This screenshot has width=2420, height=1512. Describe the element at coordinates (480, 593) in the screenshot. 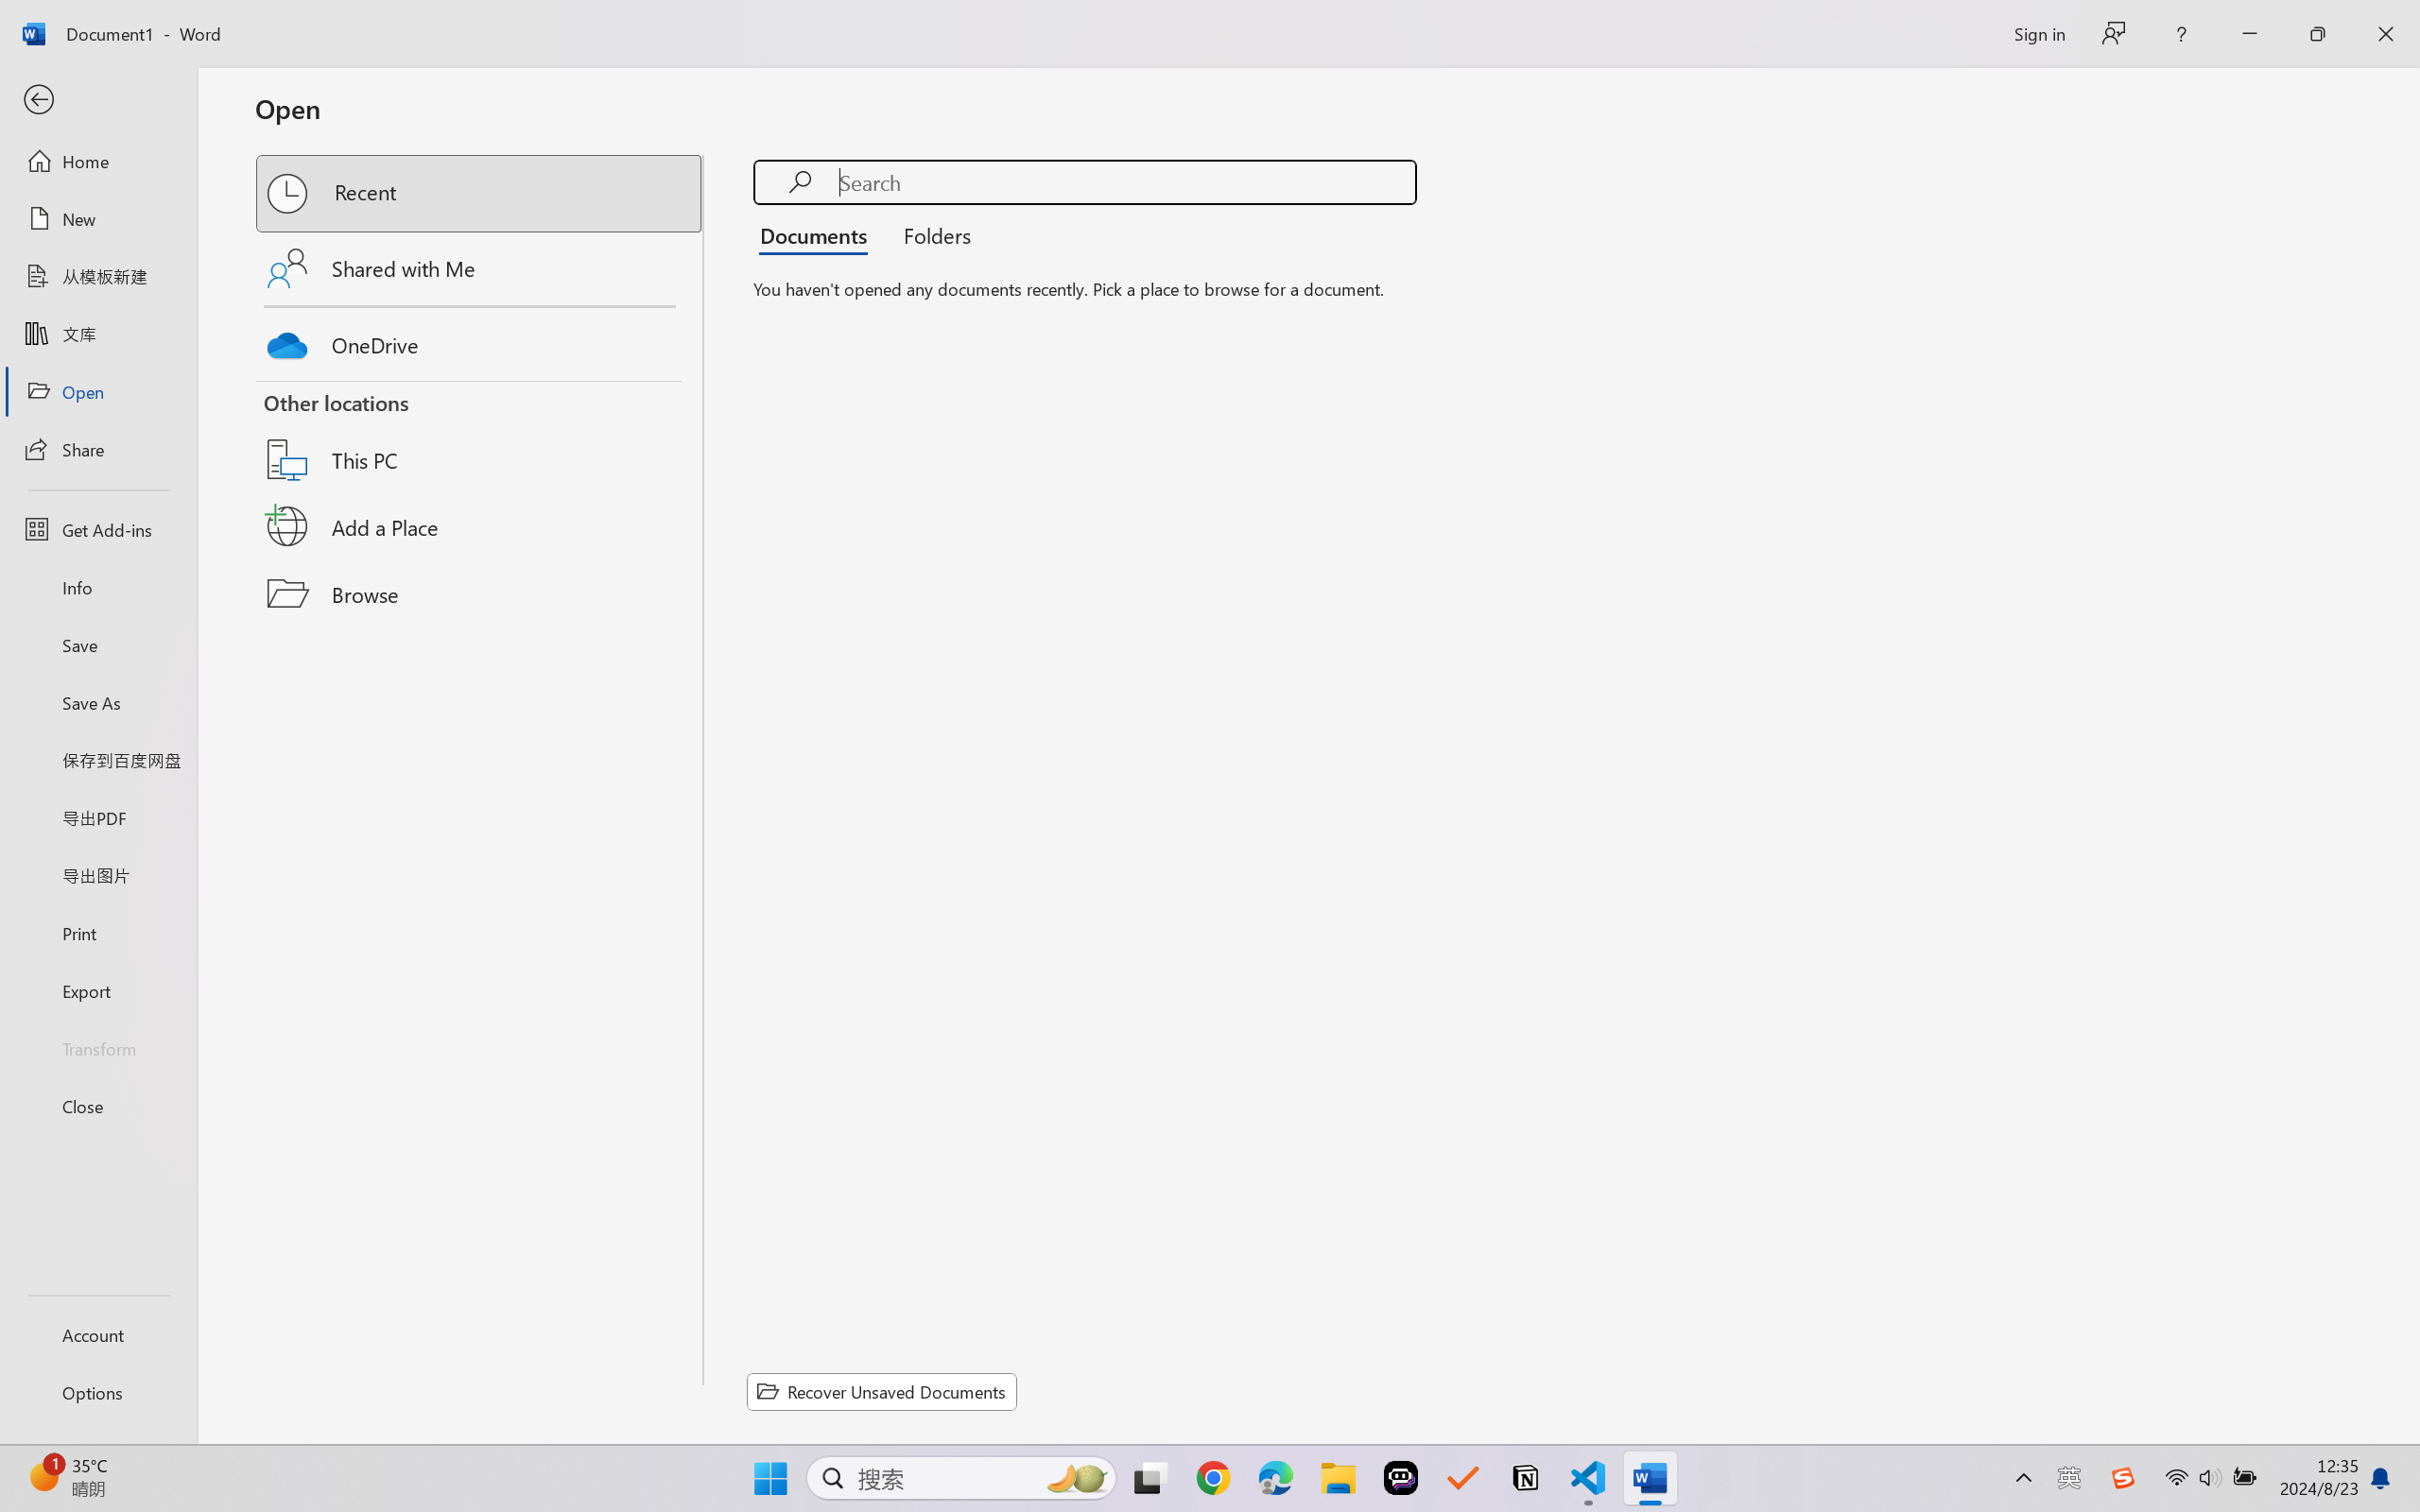

I see `Browse` at that location.